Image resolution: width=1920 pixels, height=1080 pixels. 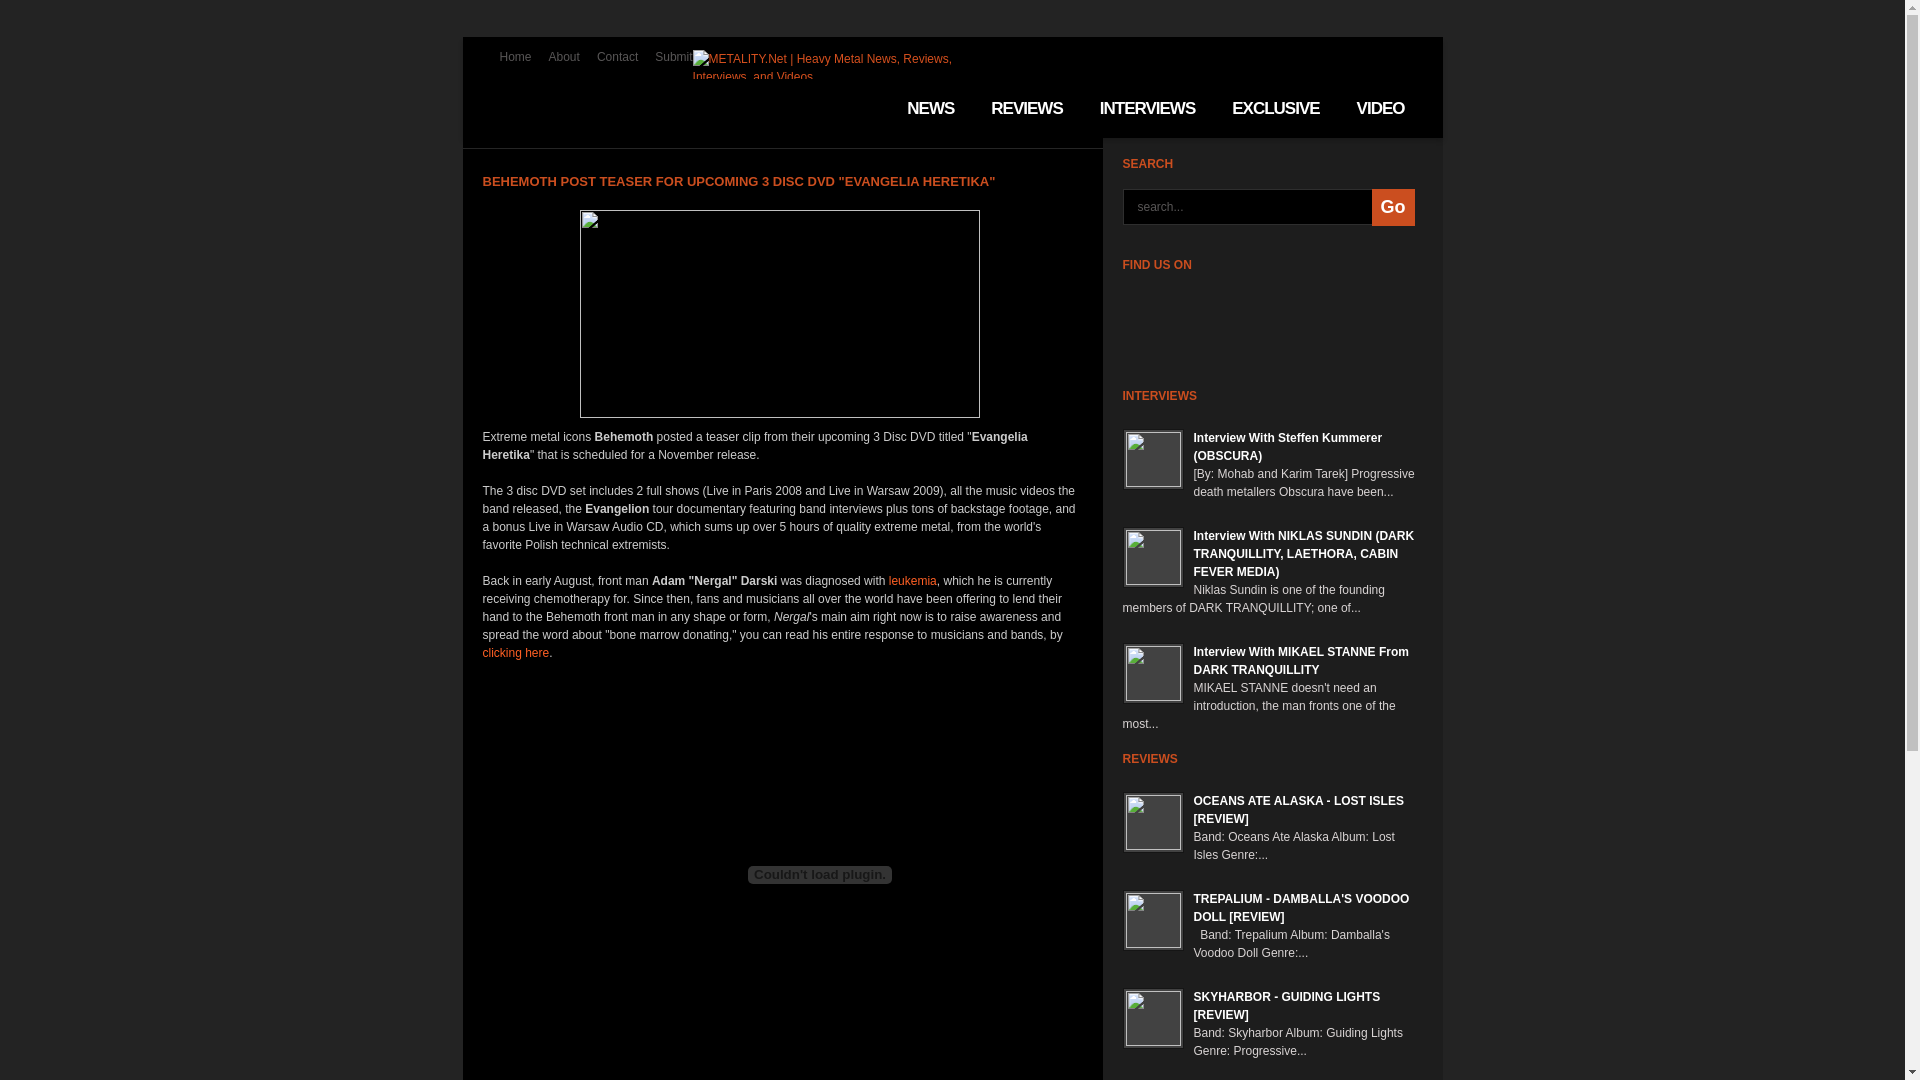 What do you see at coordinates (516, 57) in the screenshot?
I see `Home` at bounding box center [516, 57].